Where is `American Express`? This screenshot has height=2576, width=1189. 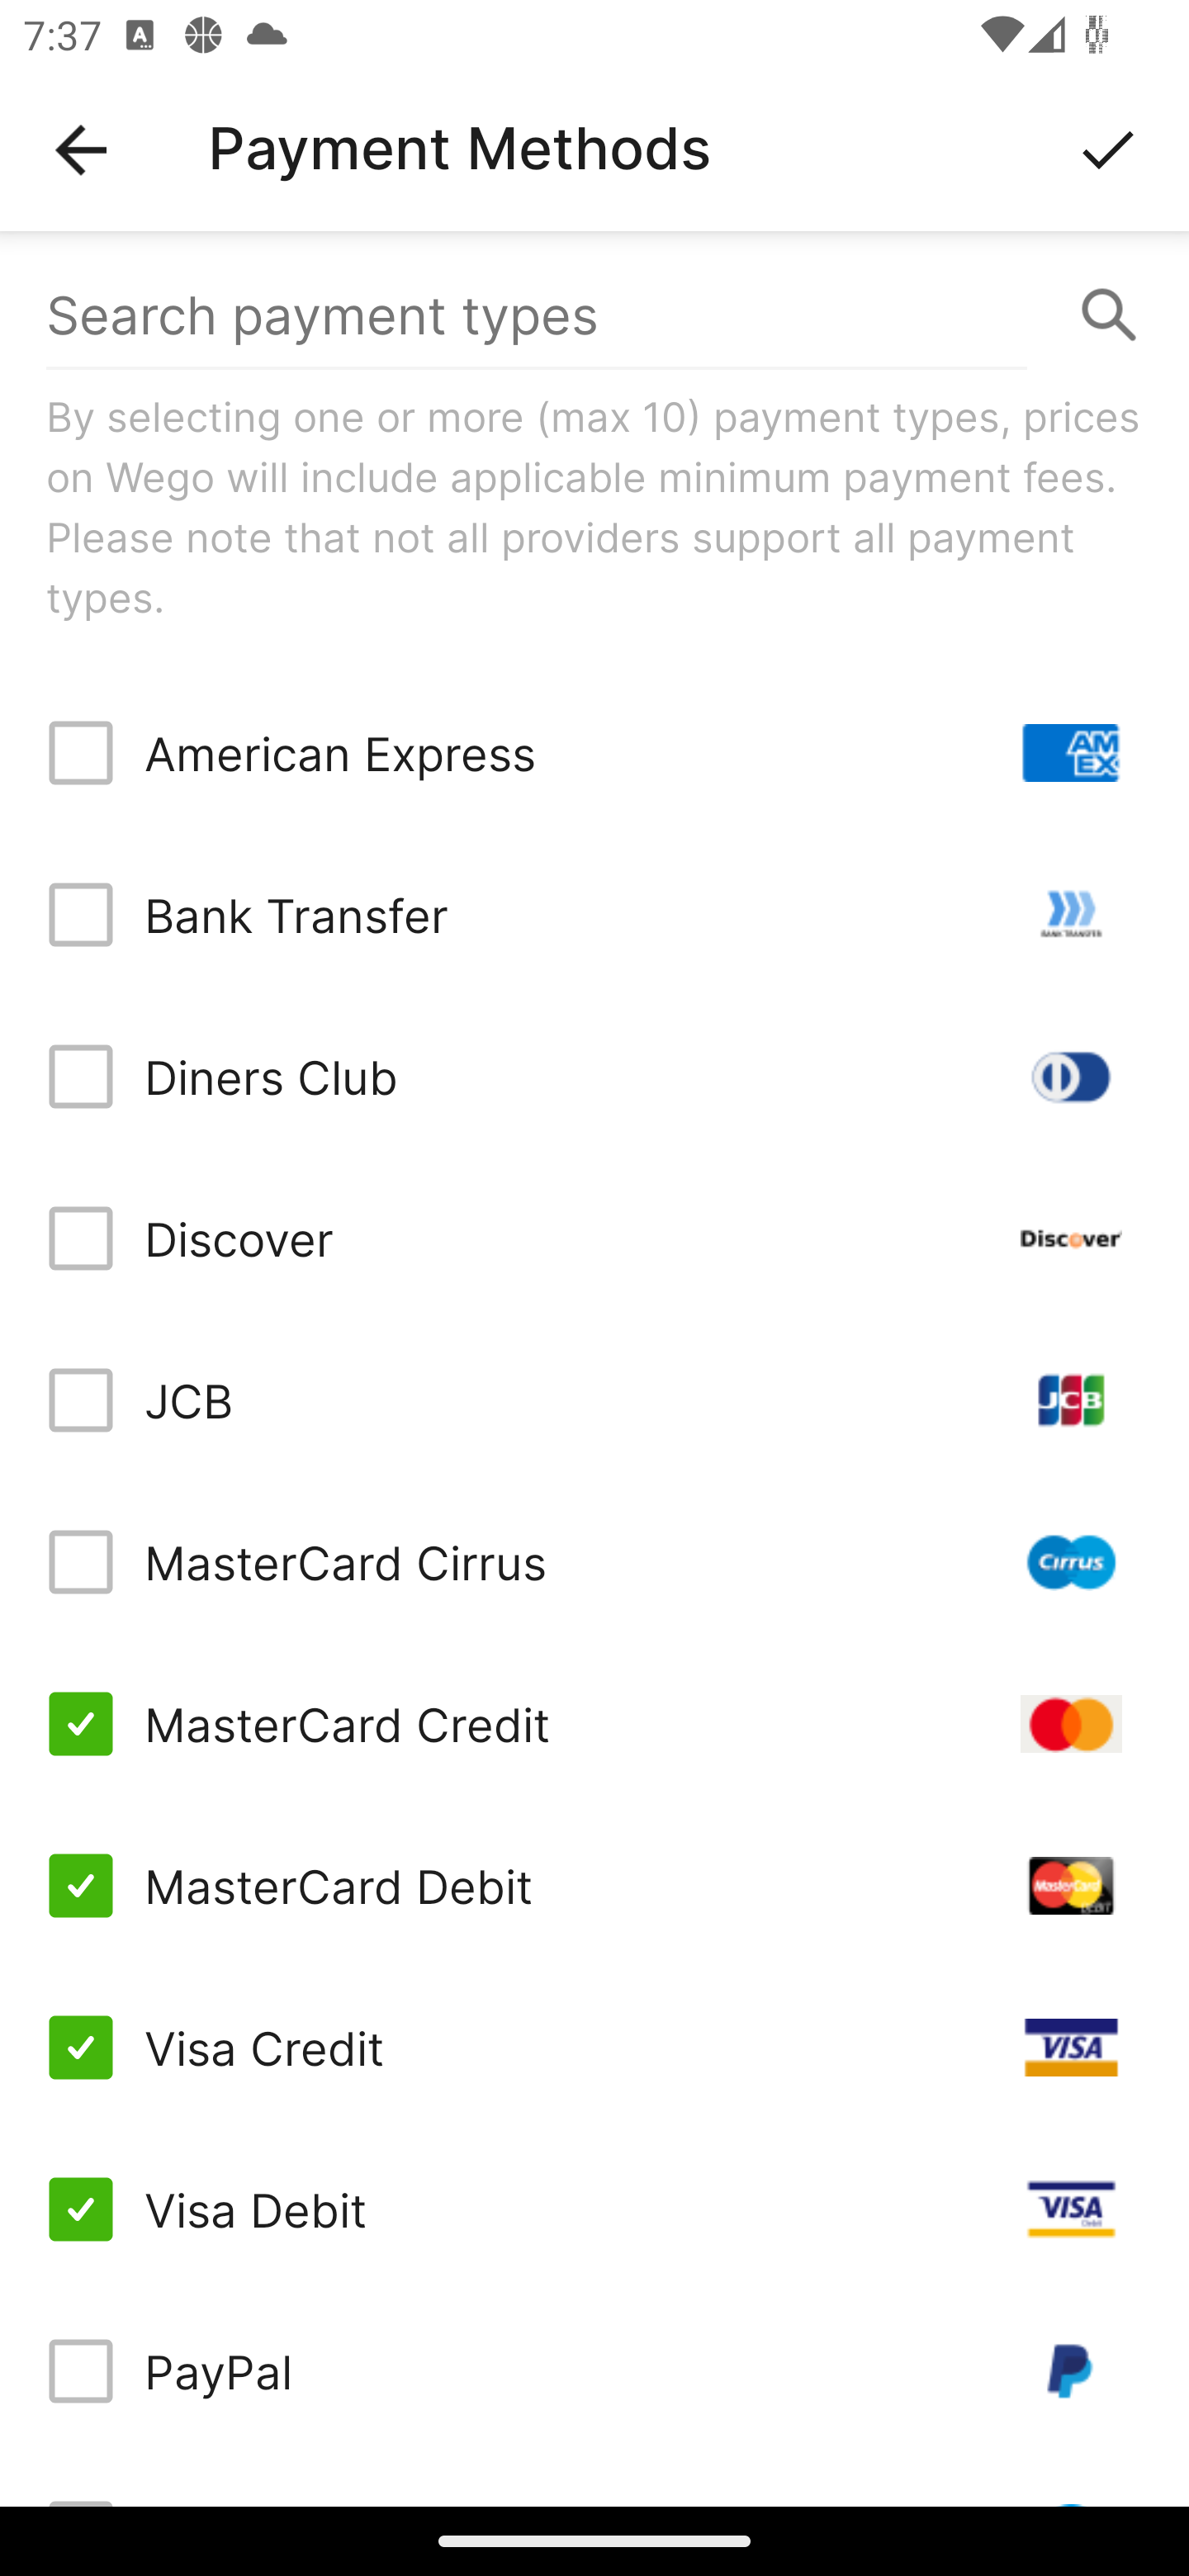
American Express is located at coordinates (594, 753).